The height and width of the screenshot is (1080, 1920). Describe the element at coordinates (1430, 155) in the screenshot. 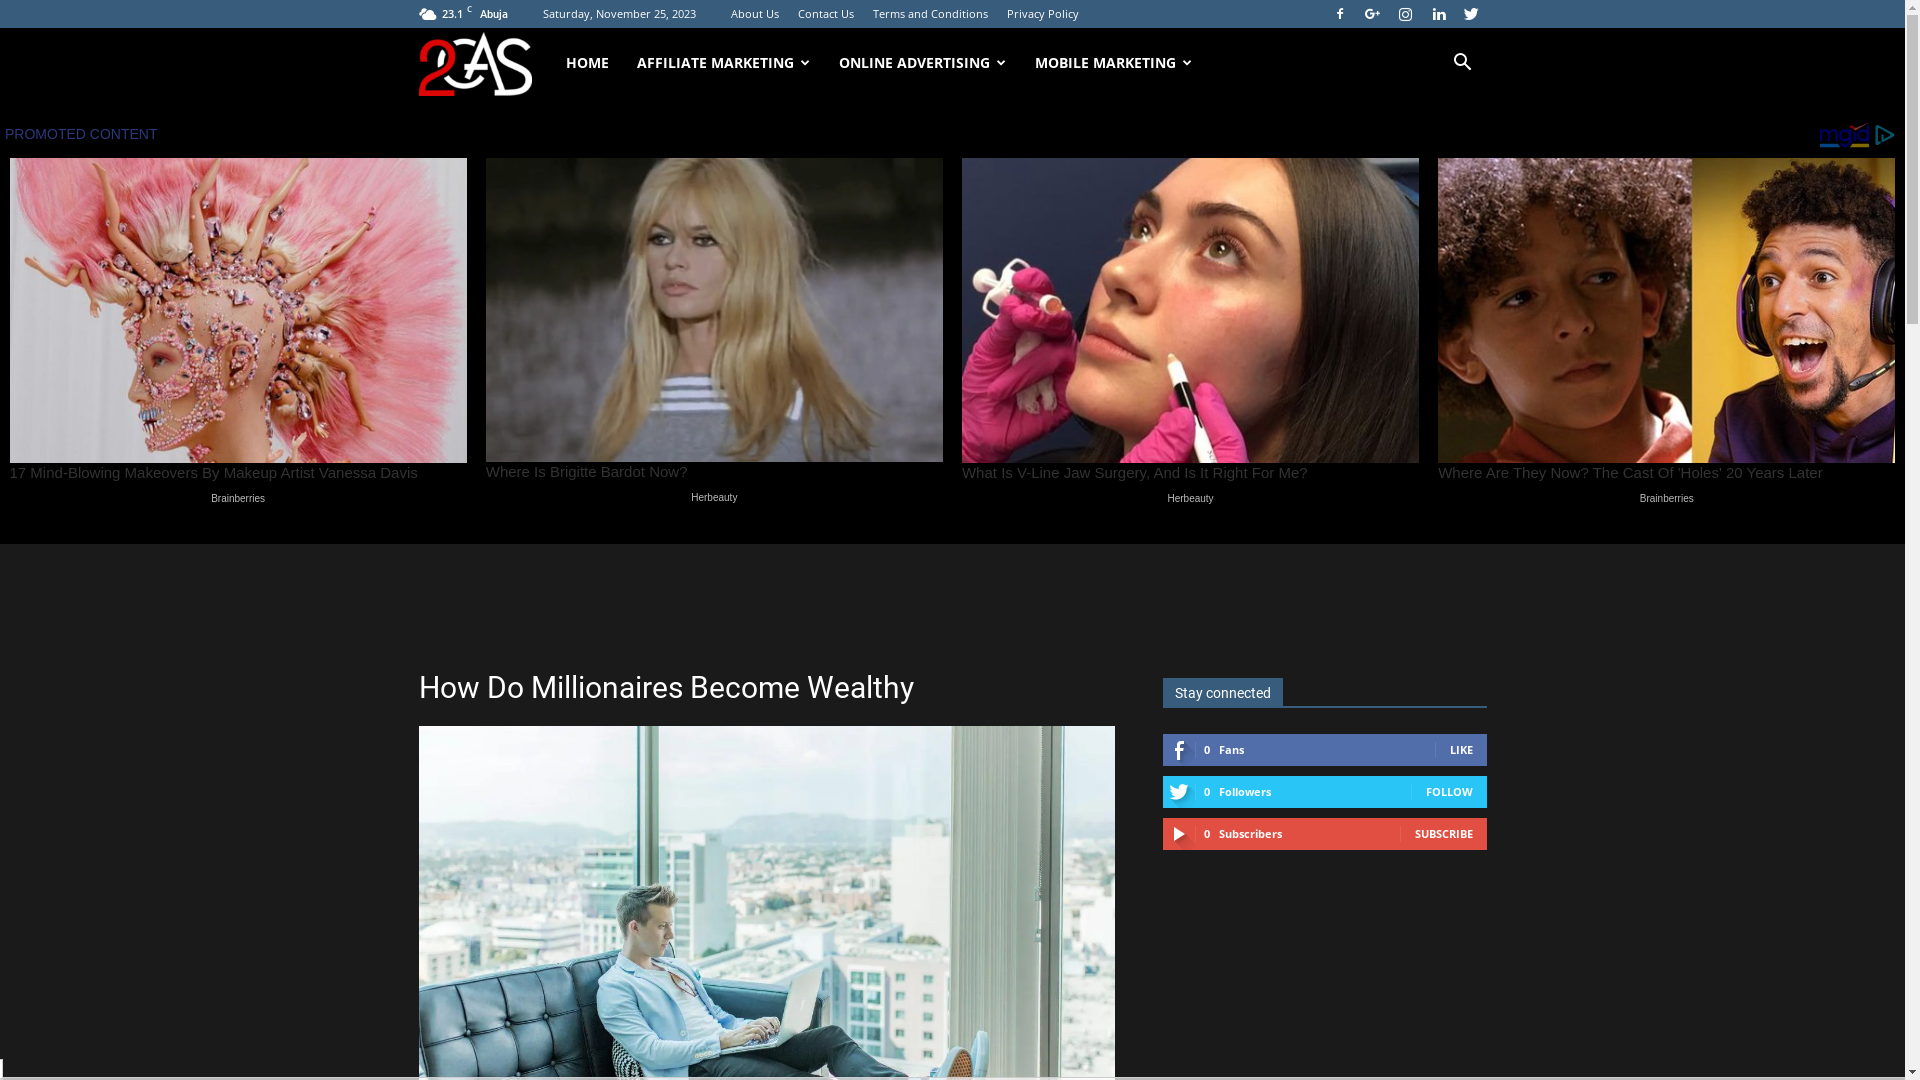

I see `Search` at that location.